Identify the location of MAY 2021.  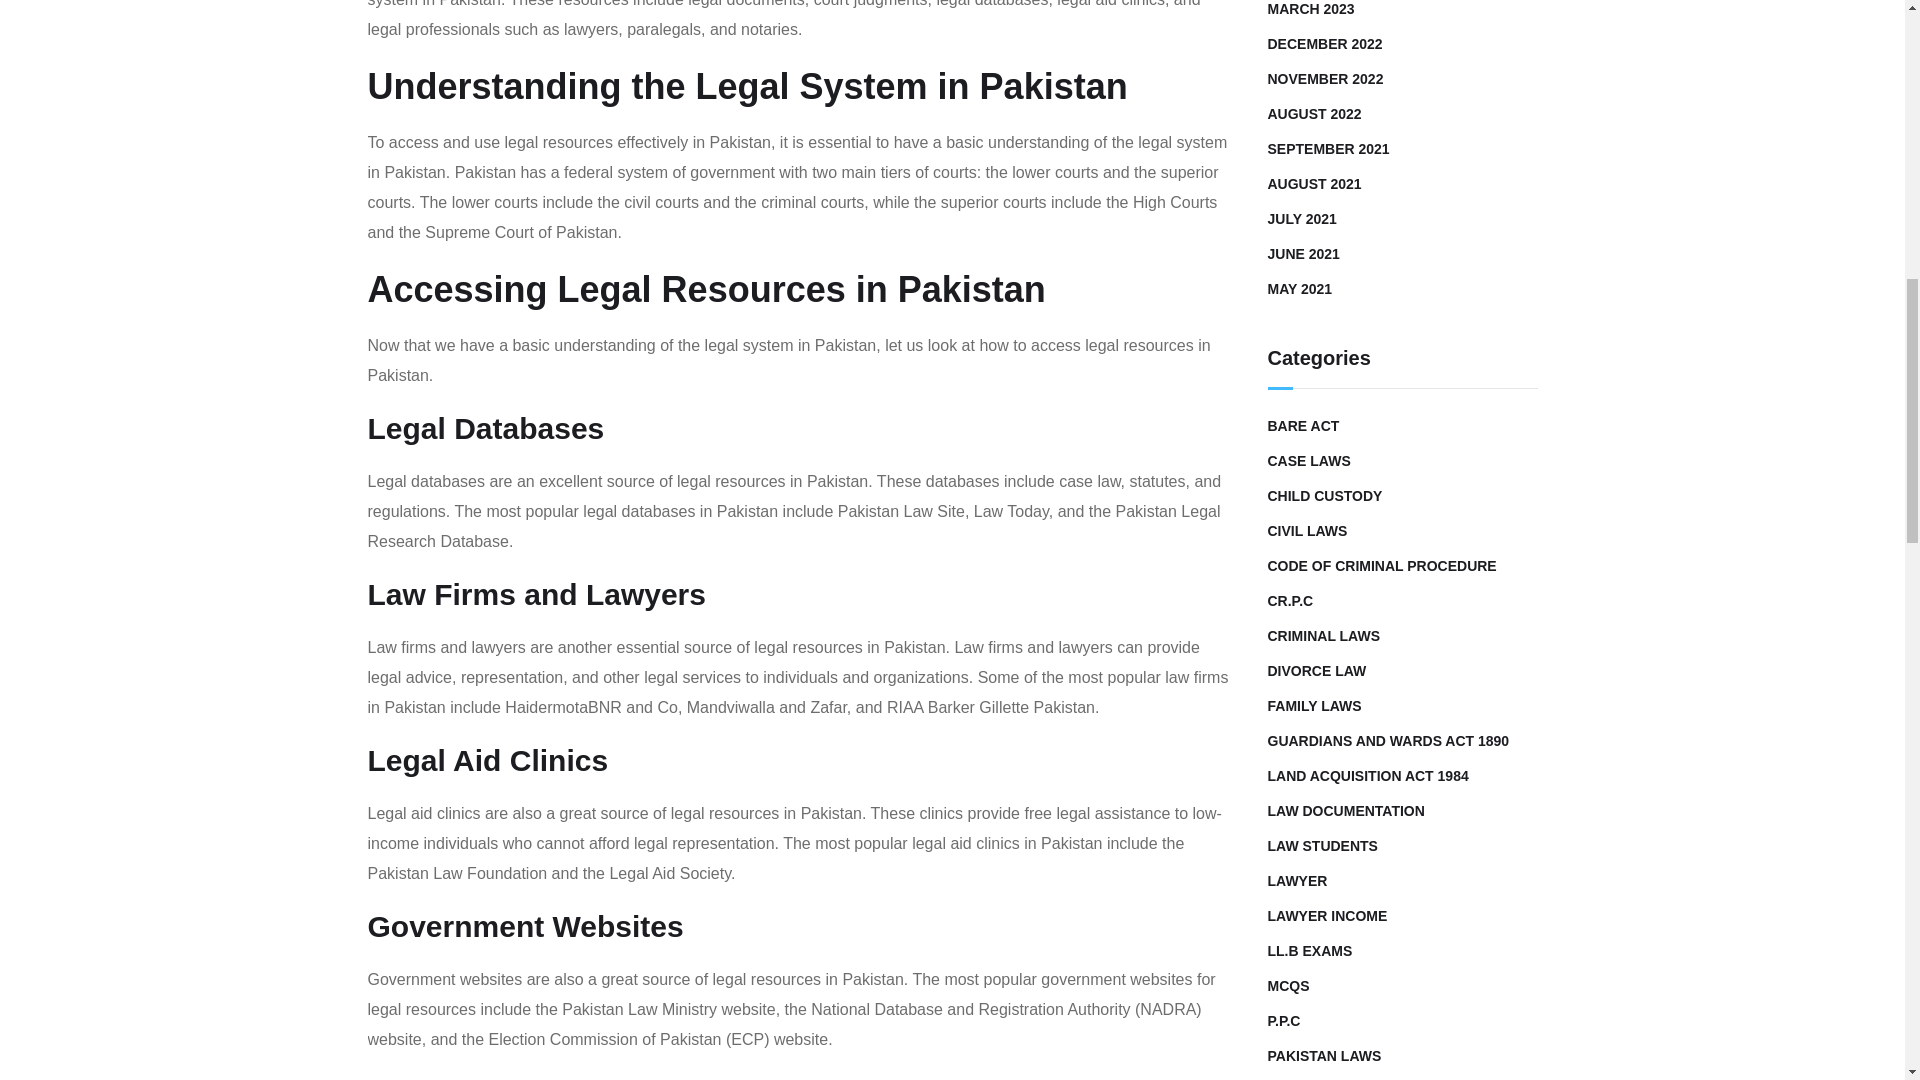
(1300, 288).